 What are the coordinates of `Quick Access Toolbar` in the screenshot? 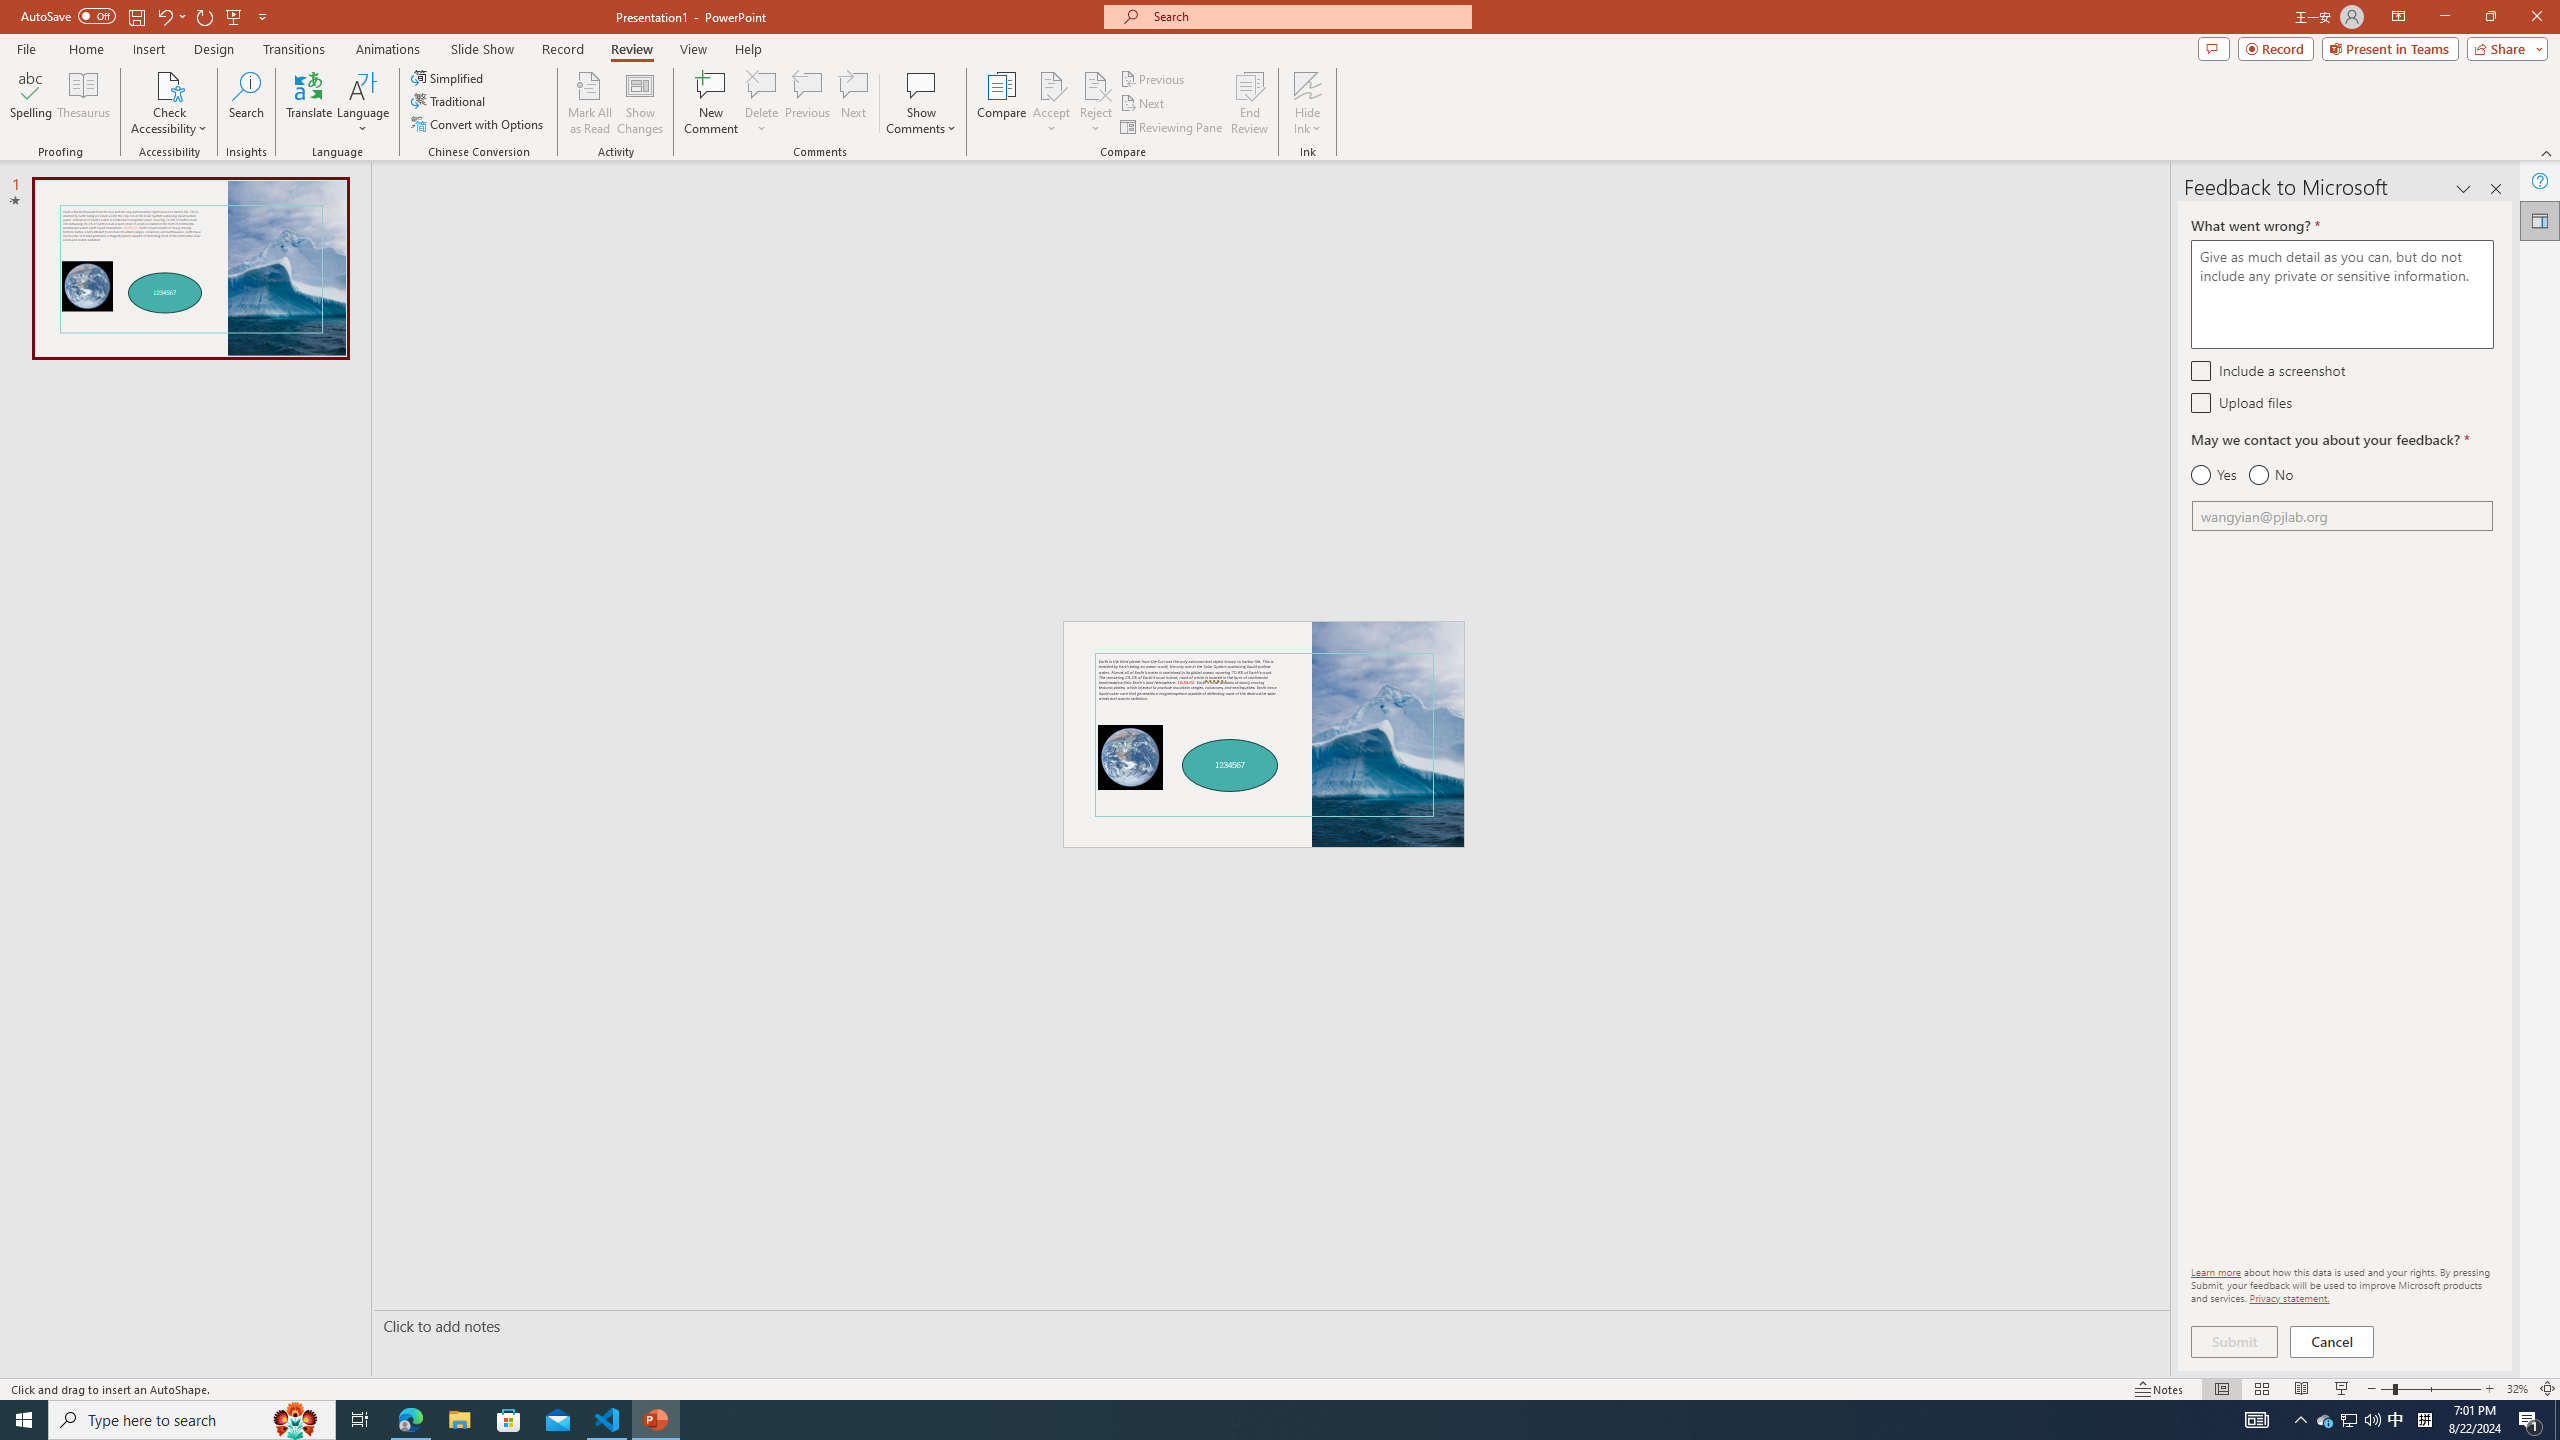 It's located at (146, 17).